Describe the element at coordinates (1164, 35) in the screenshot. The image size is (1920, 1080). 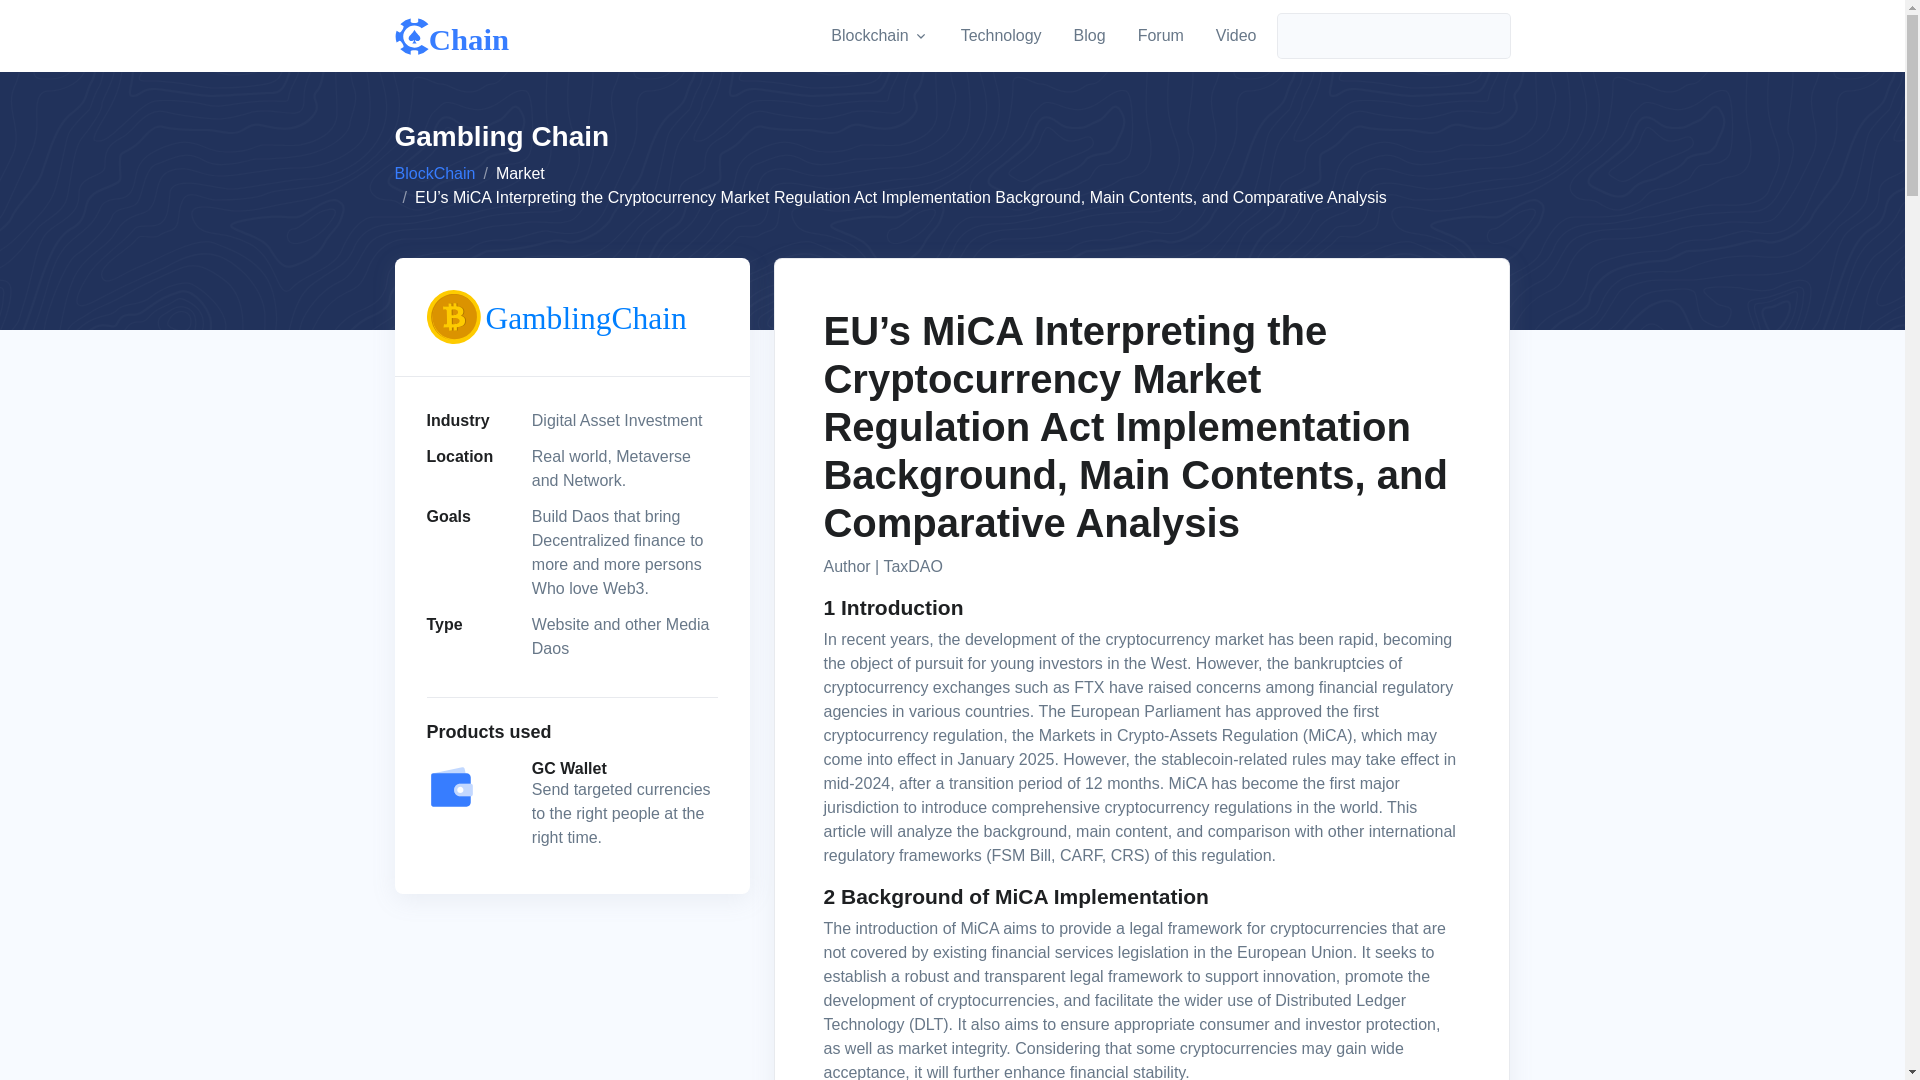
I see `Gambling Chain` at that location.